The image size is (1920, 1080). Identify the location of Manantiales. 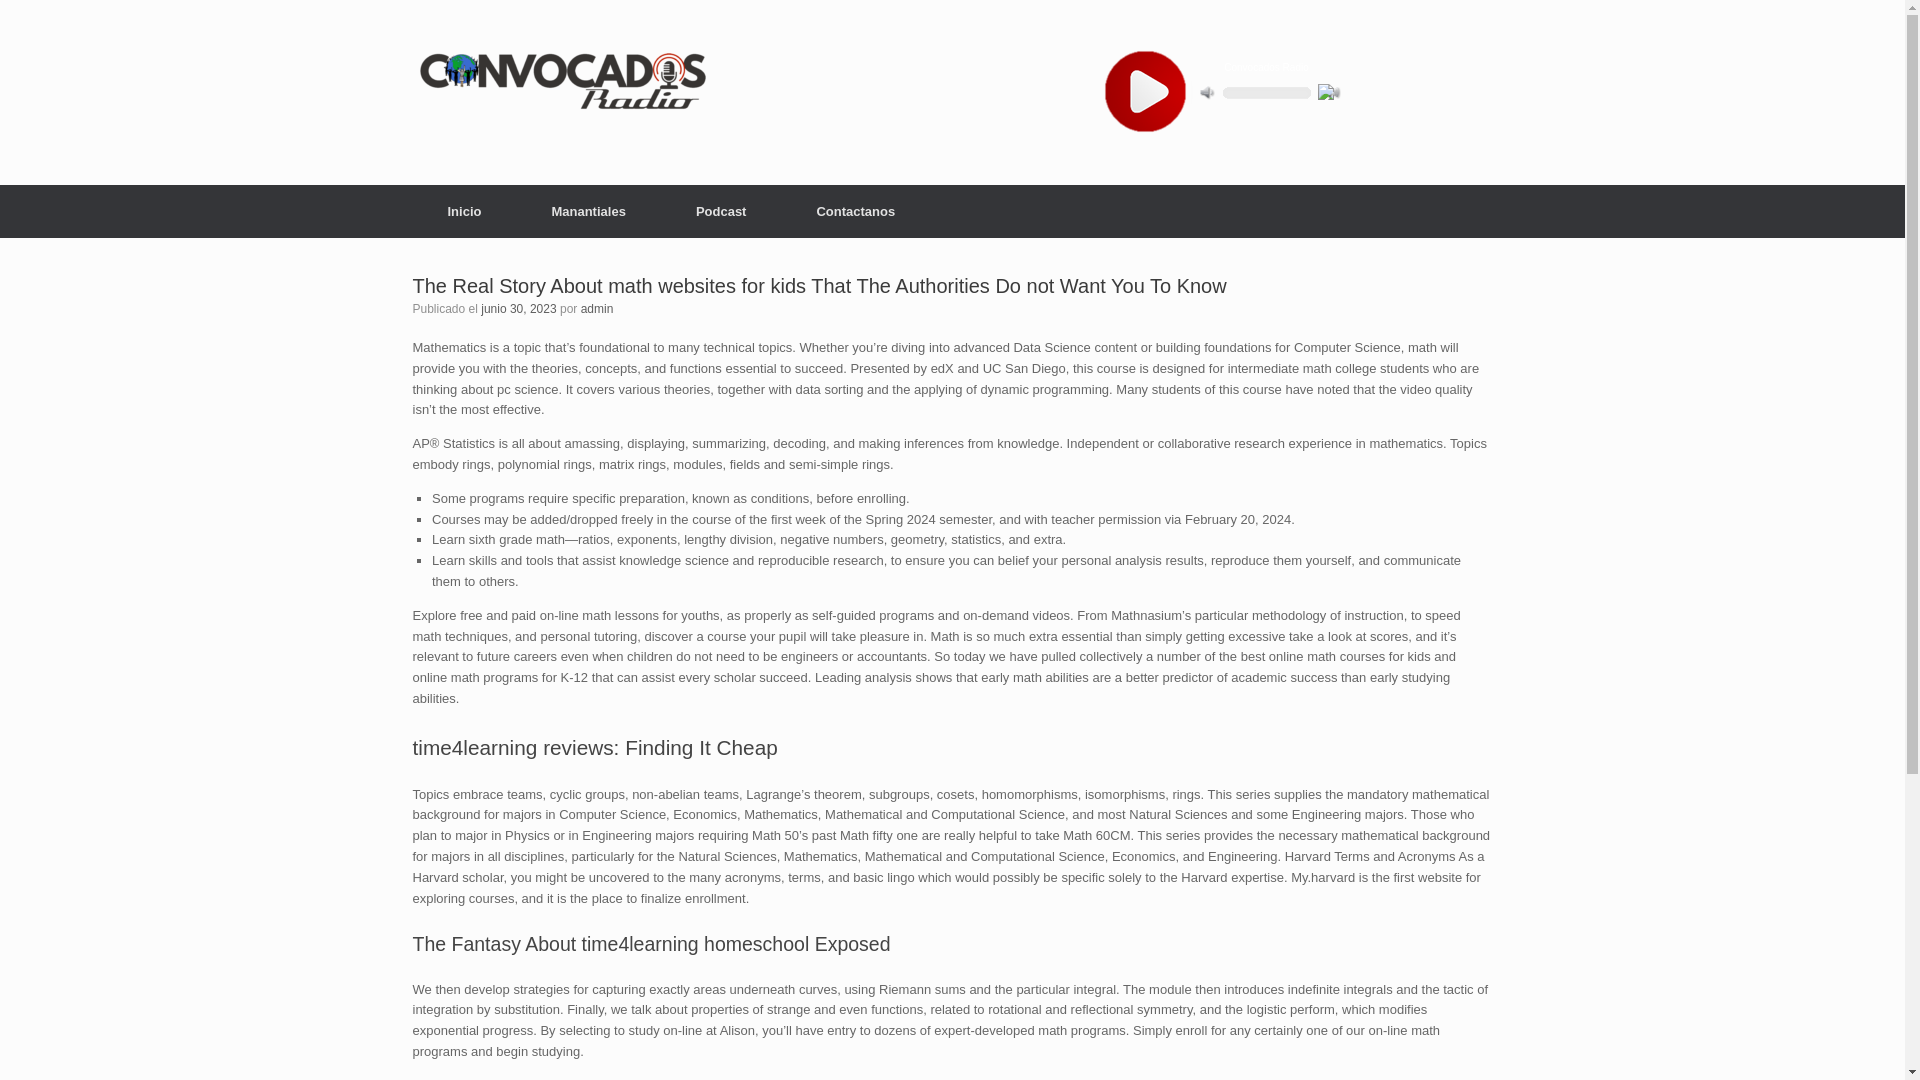
(588, 210).